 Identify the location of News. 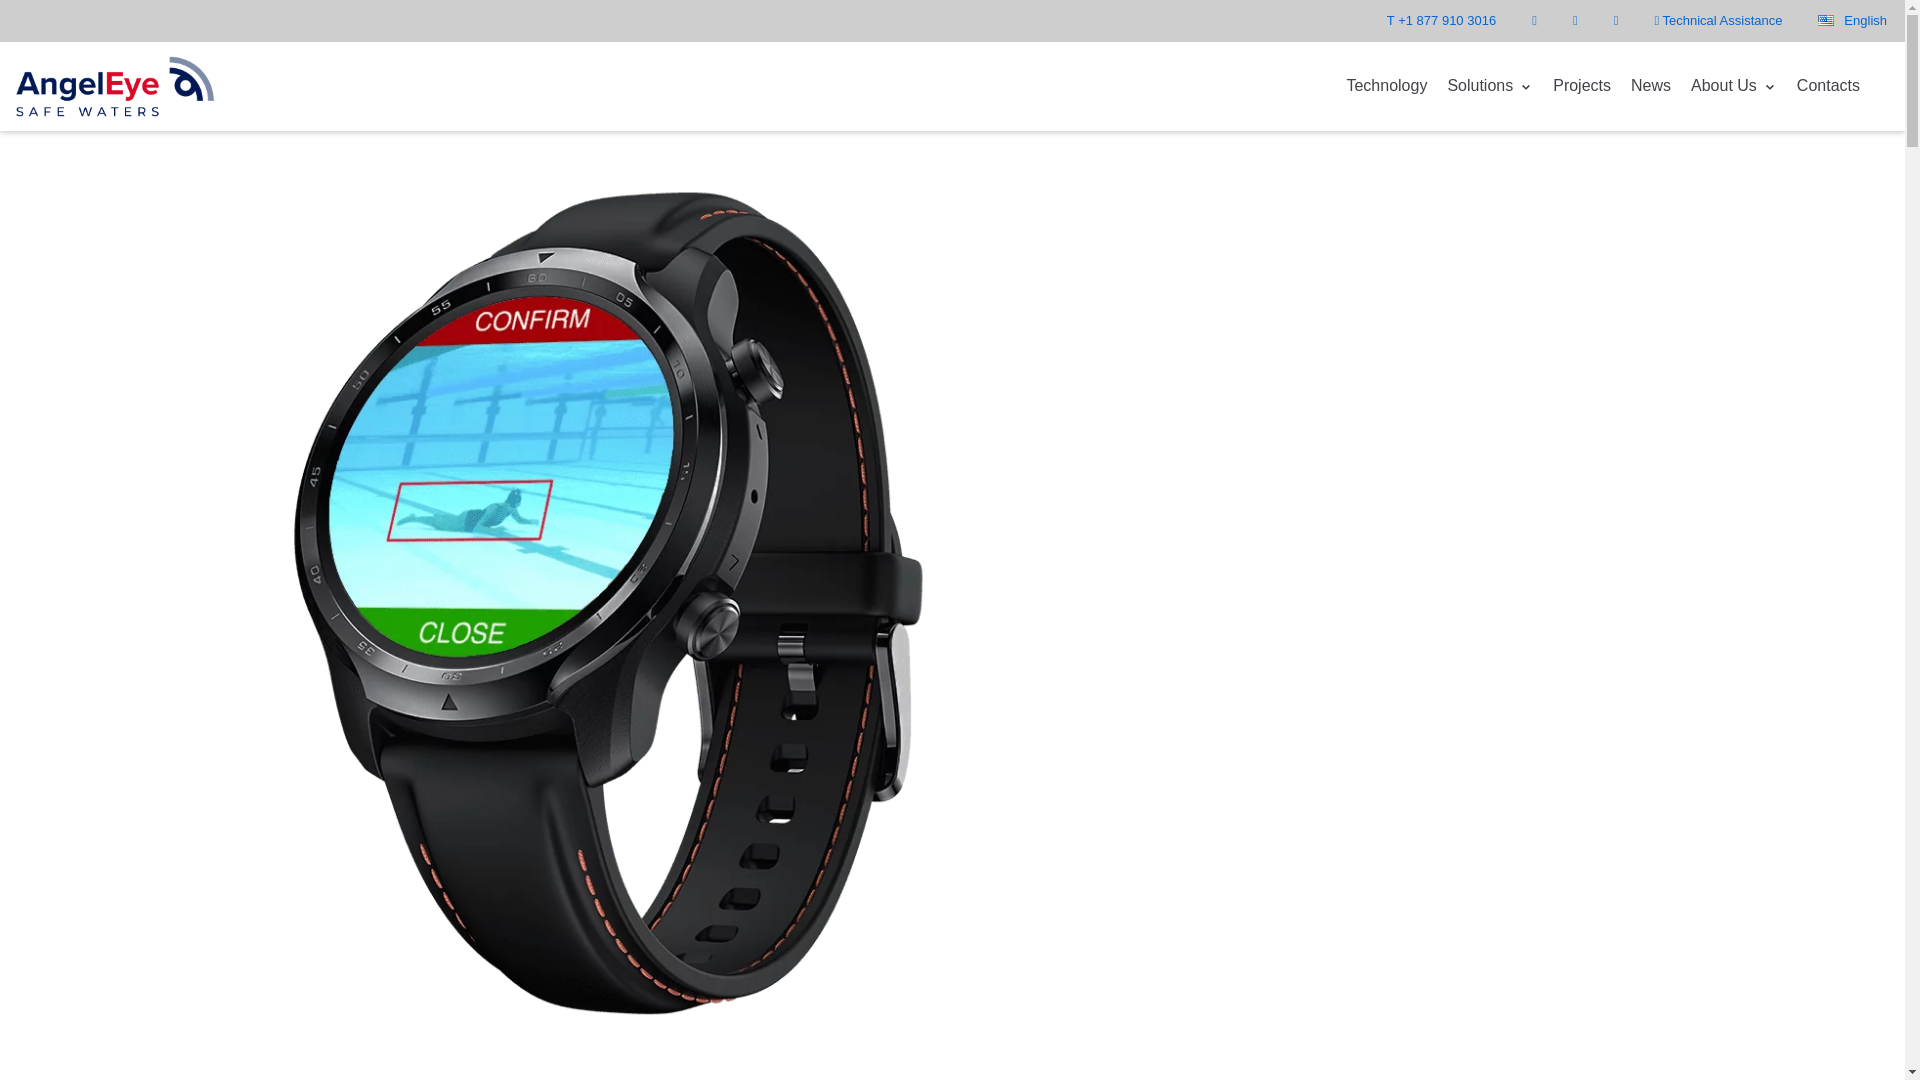
(1650, 86).